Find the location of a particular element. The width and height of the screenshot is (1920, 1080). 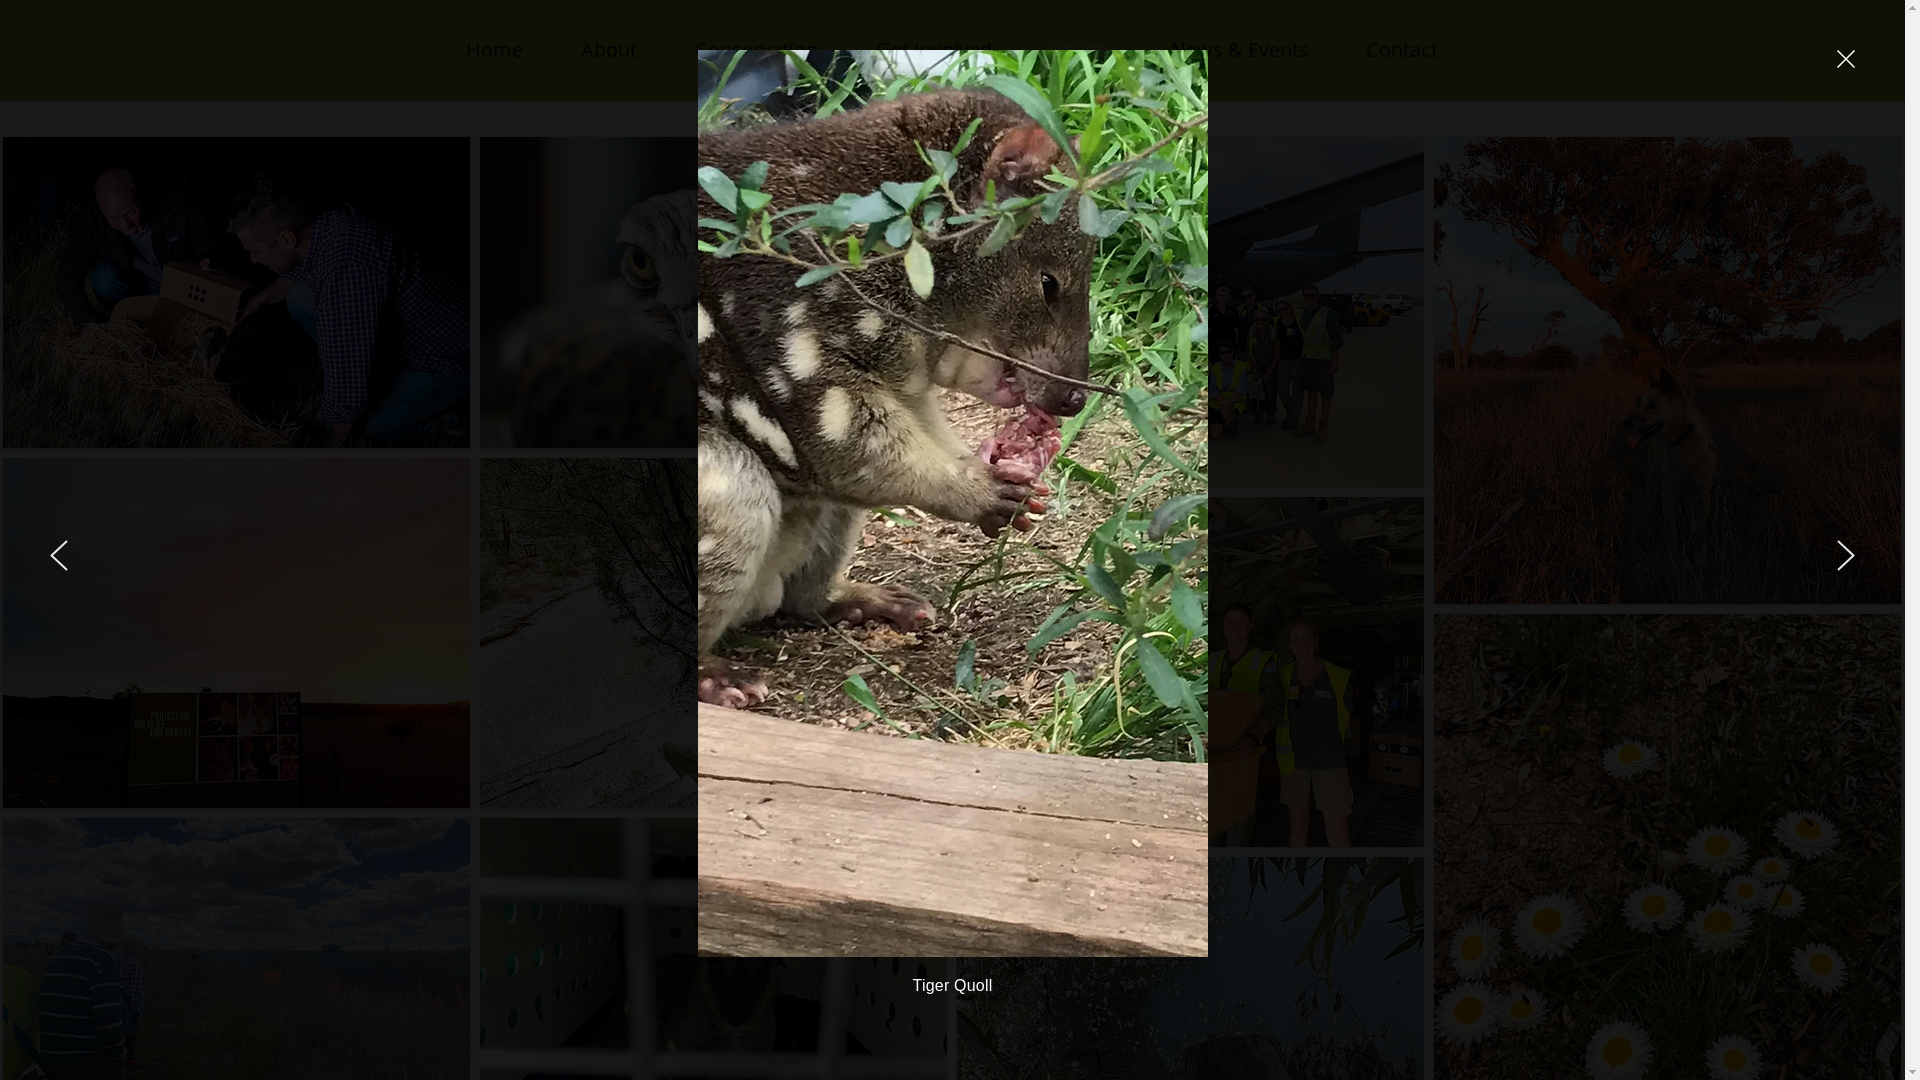

About is located at coordinates (609, 50).